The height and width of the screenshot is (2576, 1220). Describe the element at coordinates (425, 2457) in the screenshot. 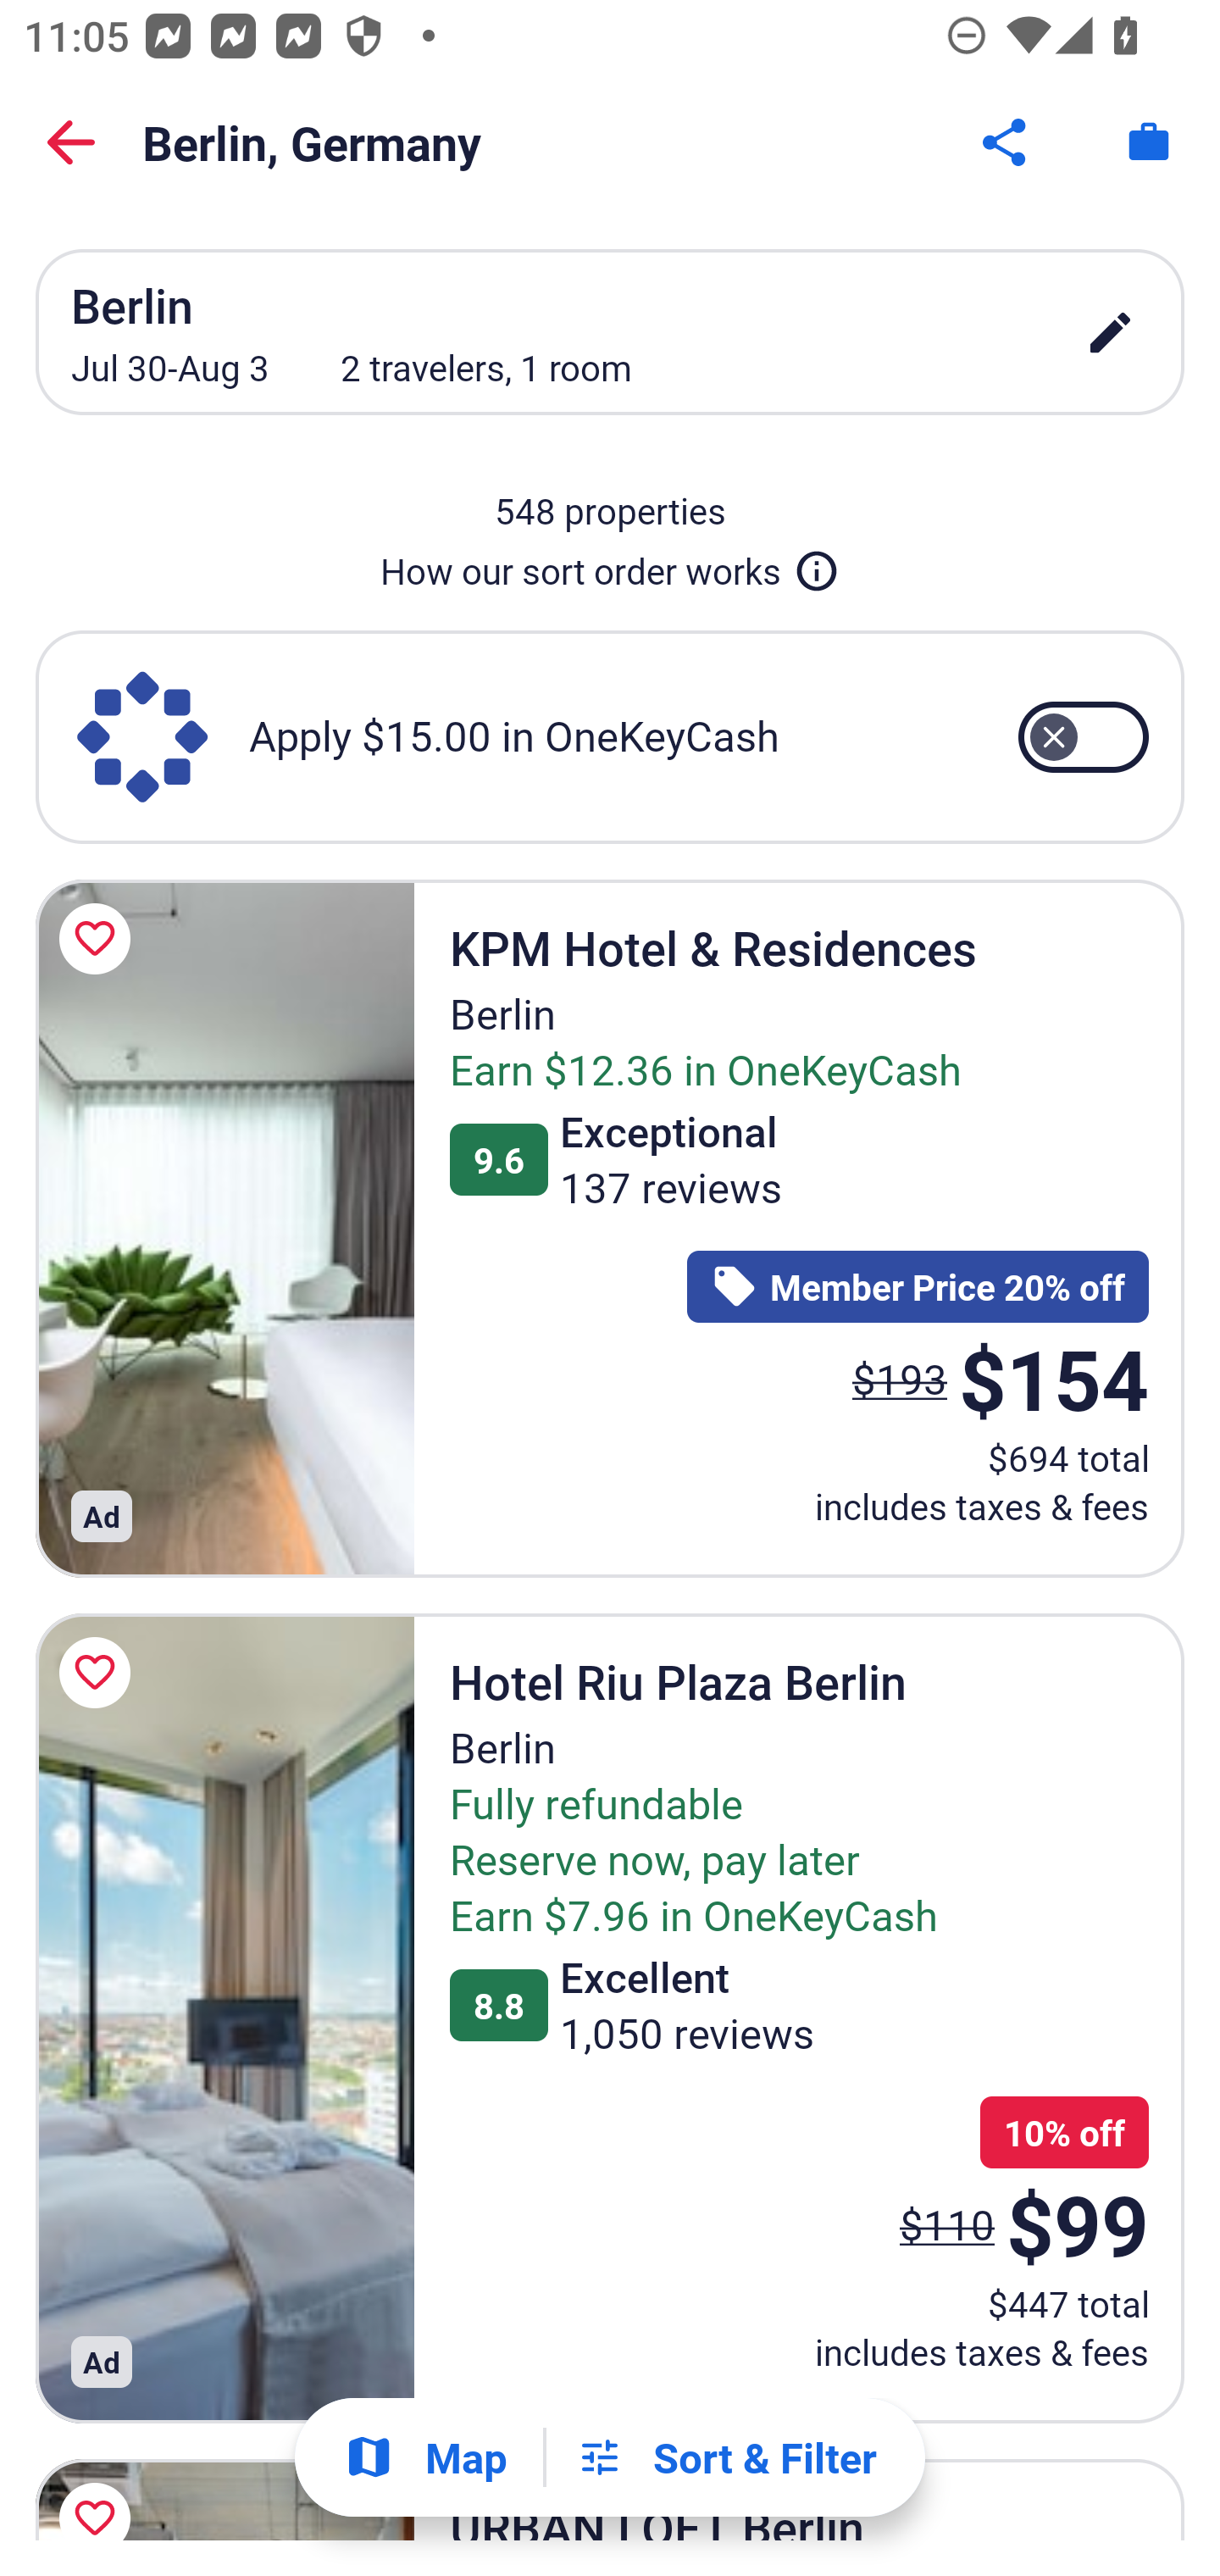

I see `Show map Map Show map Button` at that location.